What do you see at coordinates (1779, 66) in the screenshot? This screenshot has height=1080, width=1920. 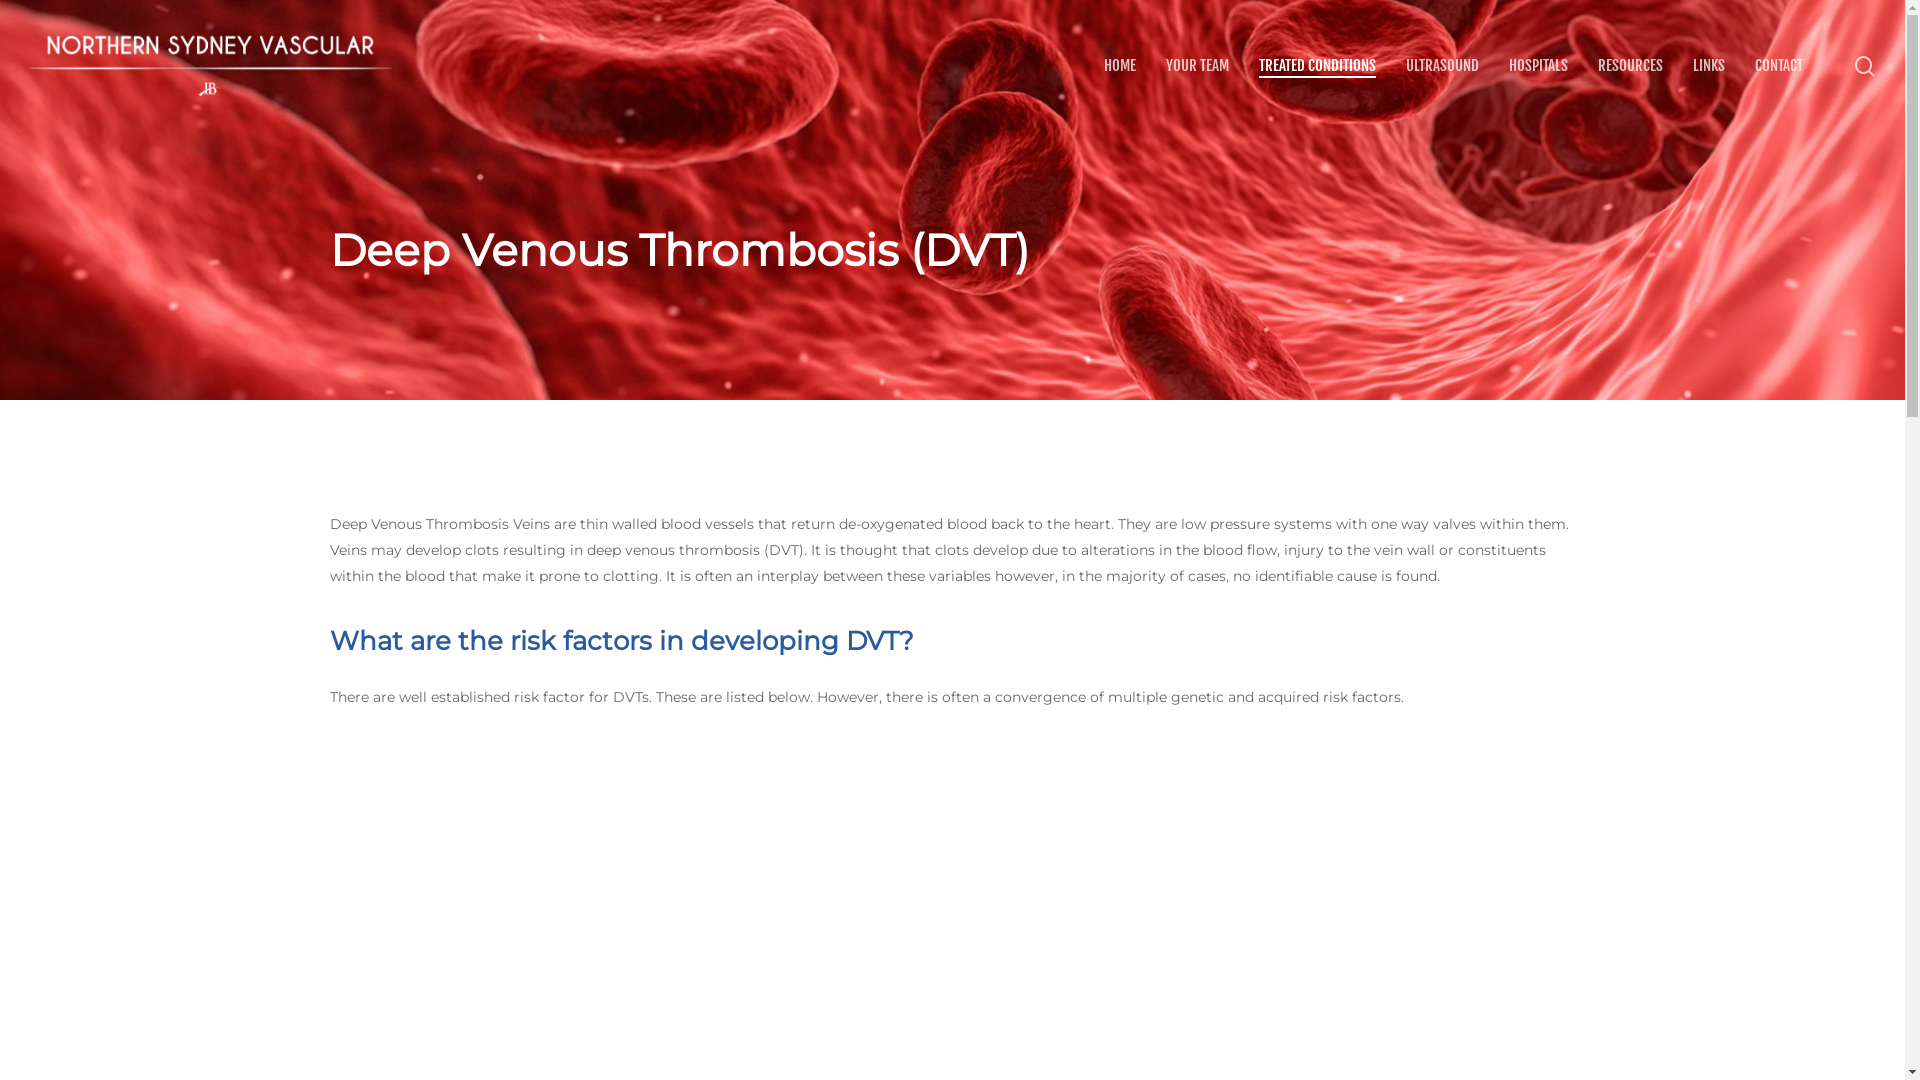 I see `CONTACT` at bounding box center [1779, 66].